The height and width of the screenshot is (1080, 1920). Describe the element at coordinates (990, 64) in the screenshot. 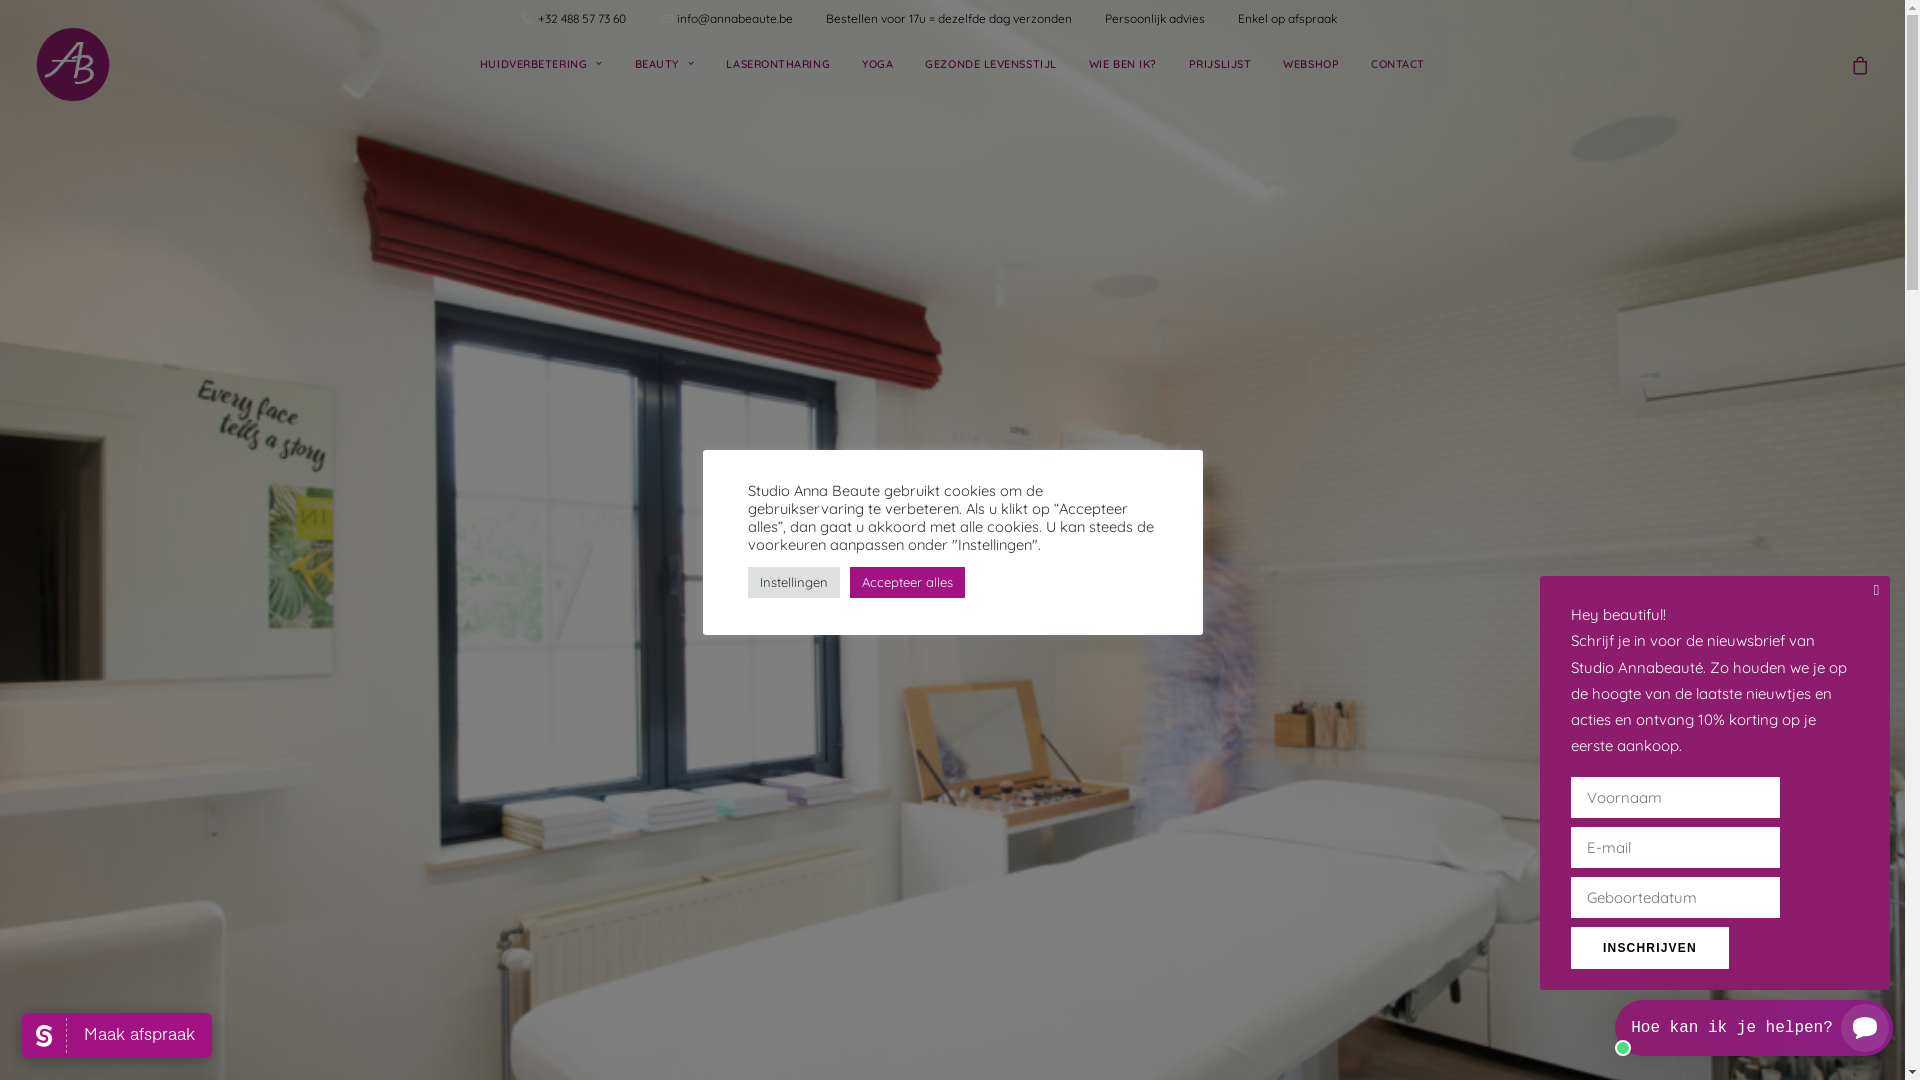

I see `GEZONDE LEVENSSTIJL` at that location.